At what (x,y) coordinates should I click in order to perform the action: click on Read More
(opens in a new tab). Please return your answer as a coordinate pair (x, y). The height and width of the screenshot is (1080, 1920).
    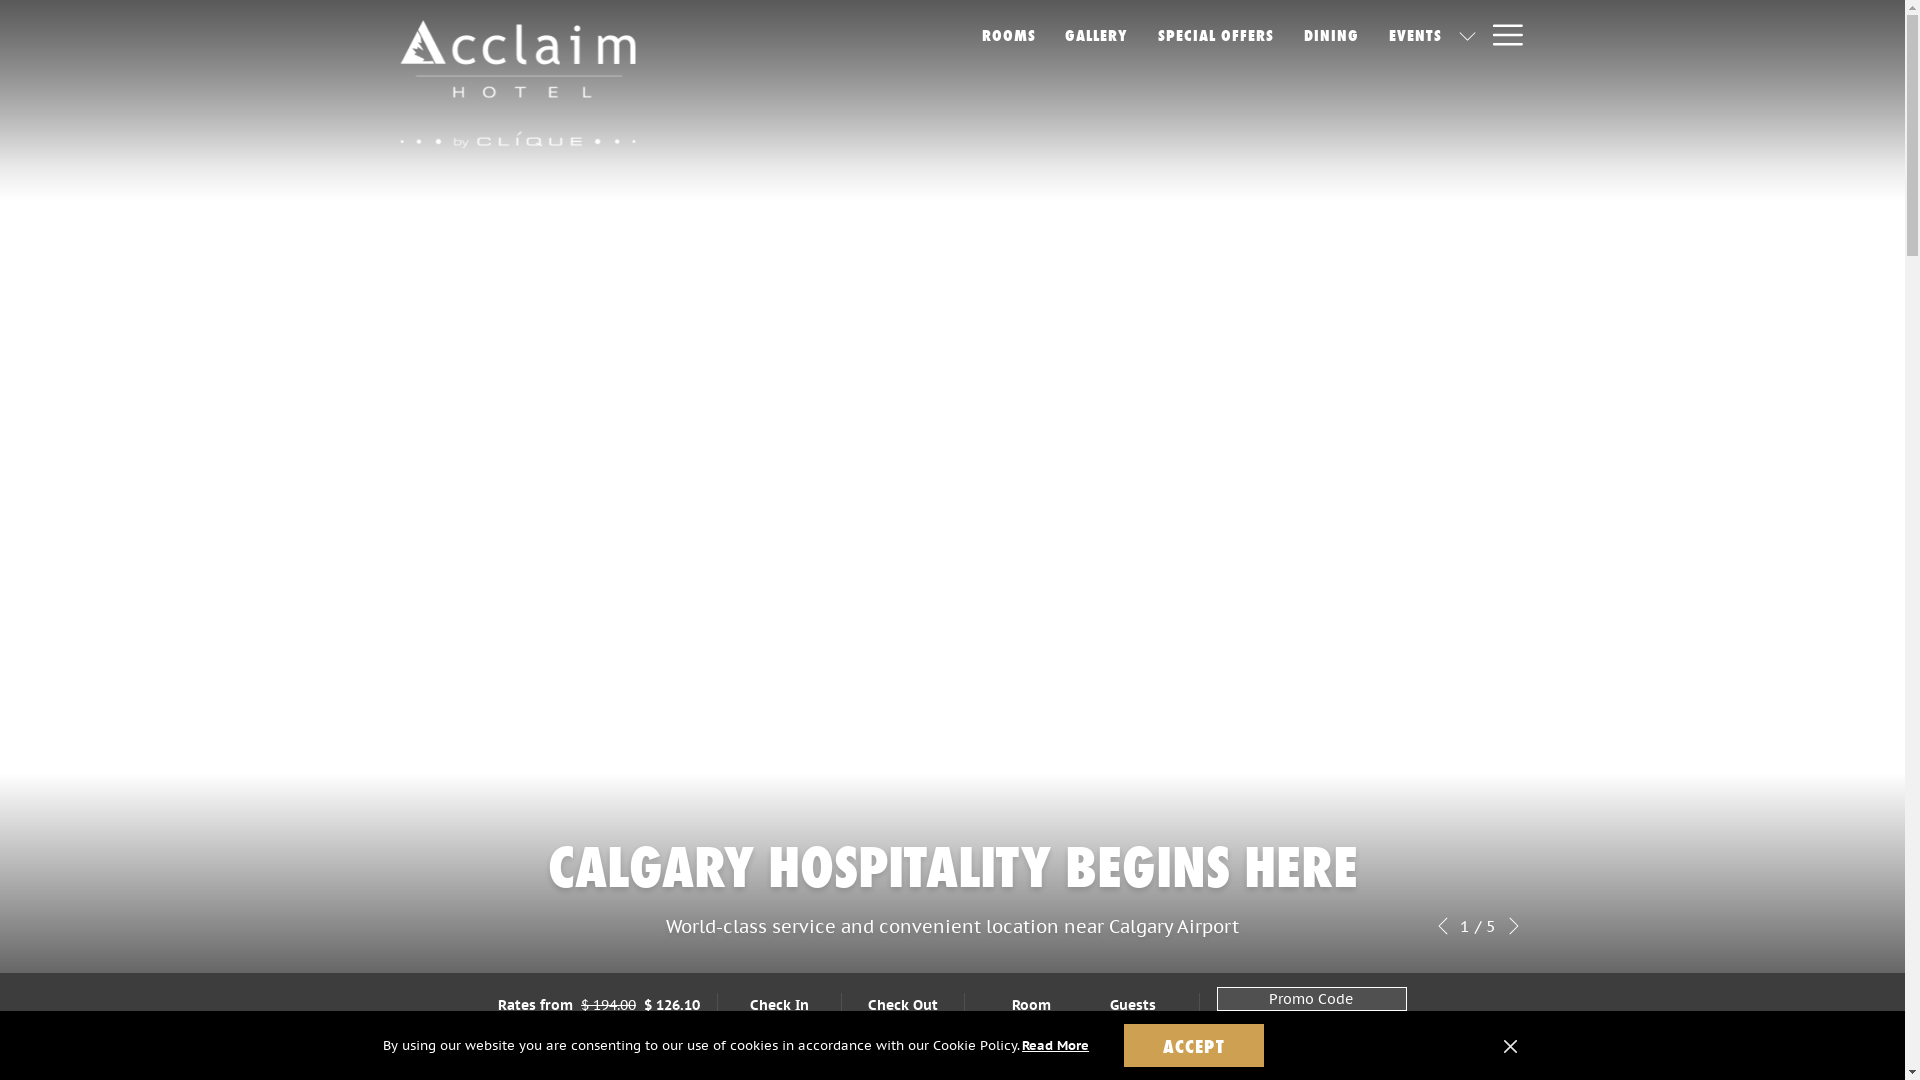
    Looking at the image, I should click on (1056, 1046).